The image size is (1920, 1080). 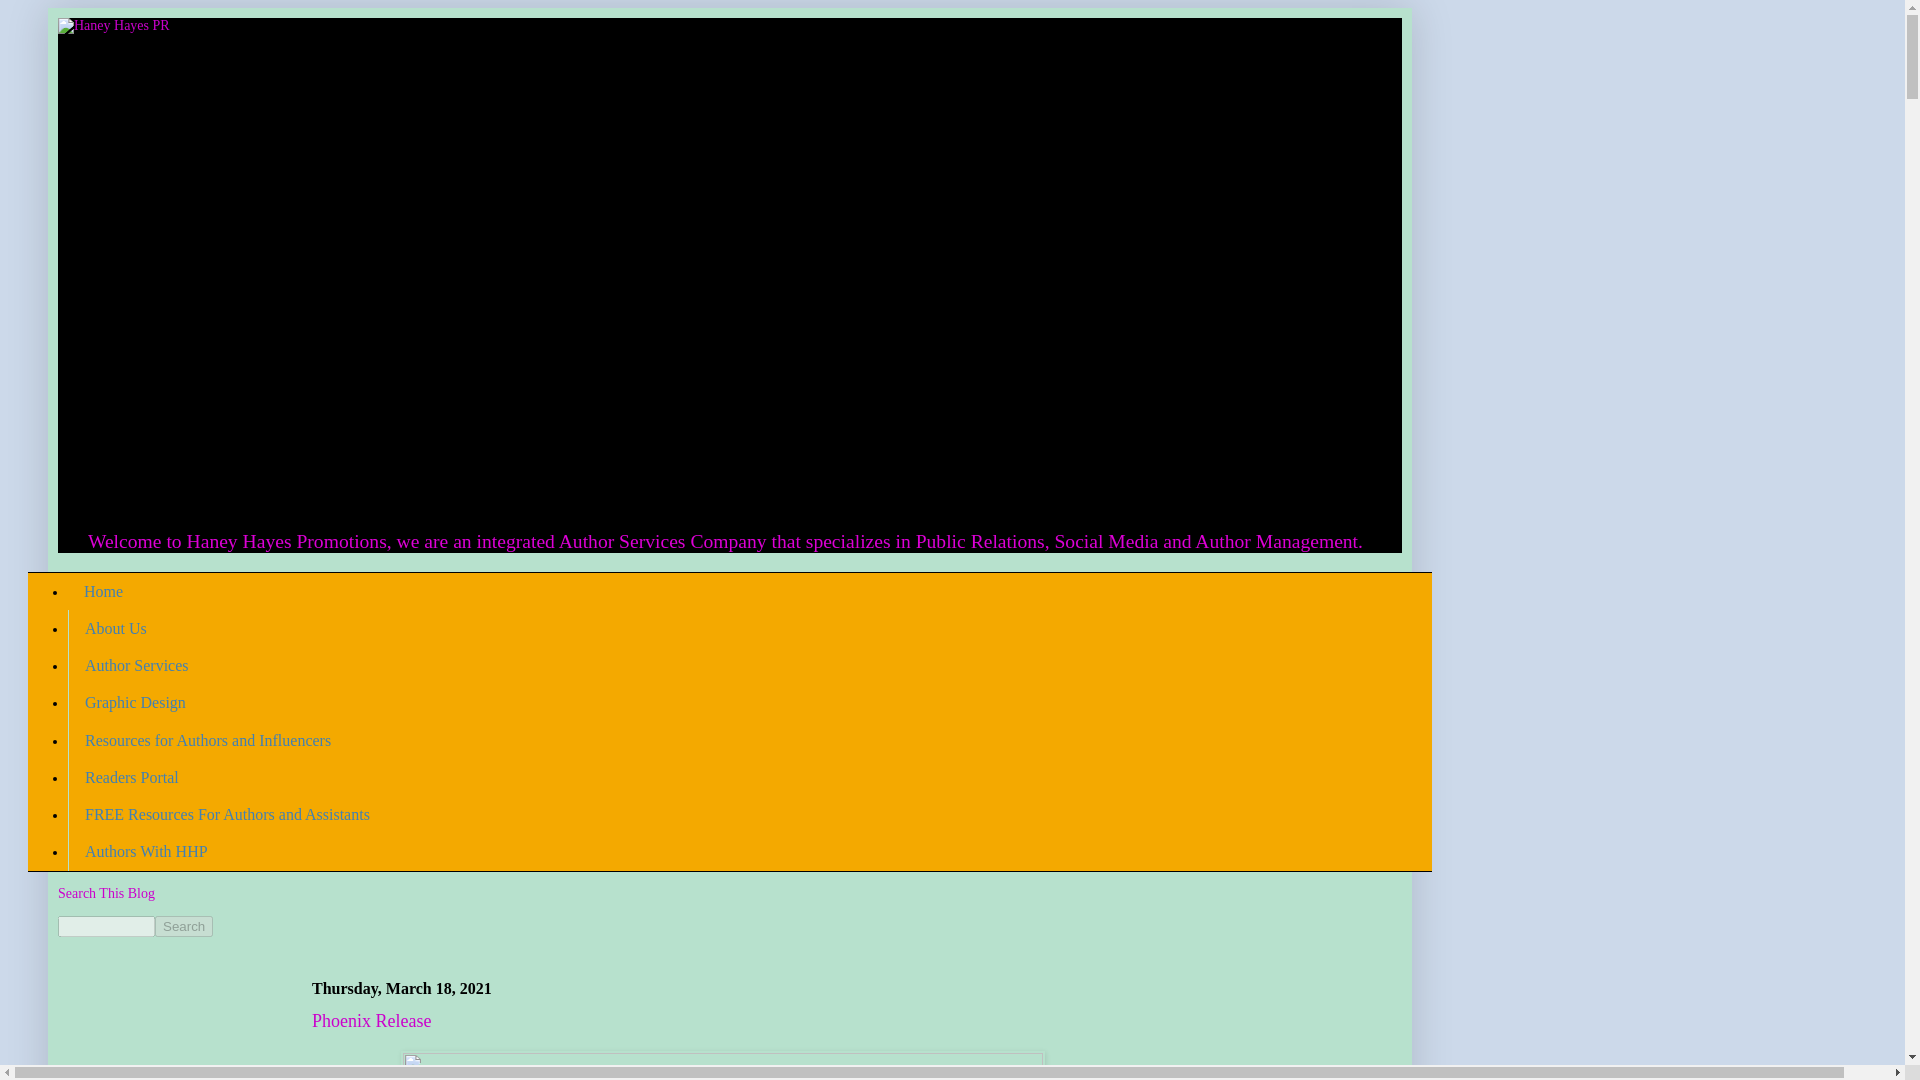 I want to click on About Us, so click(x=115, y=628).